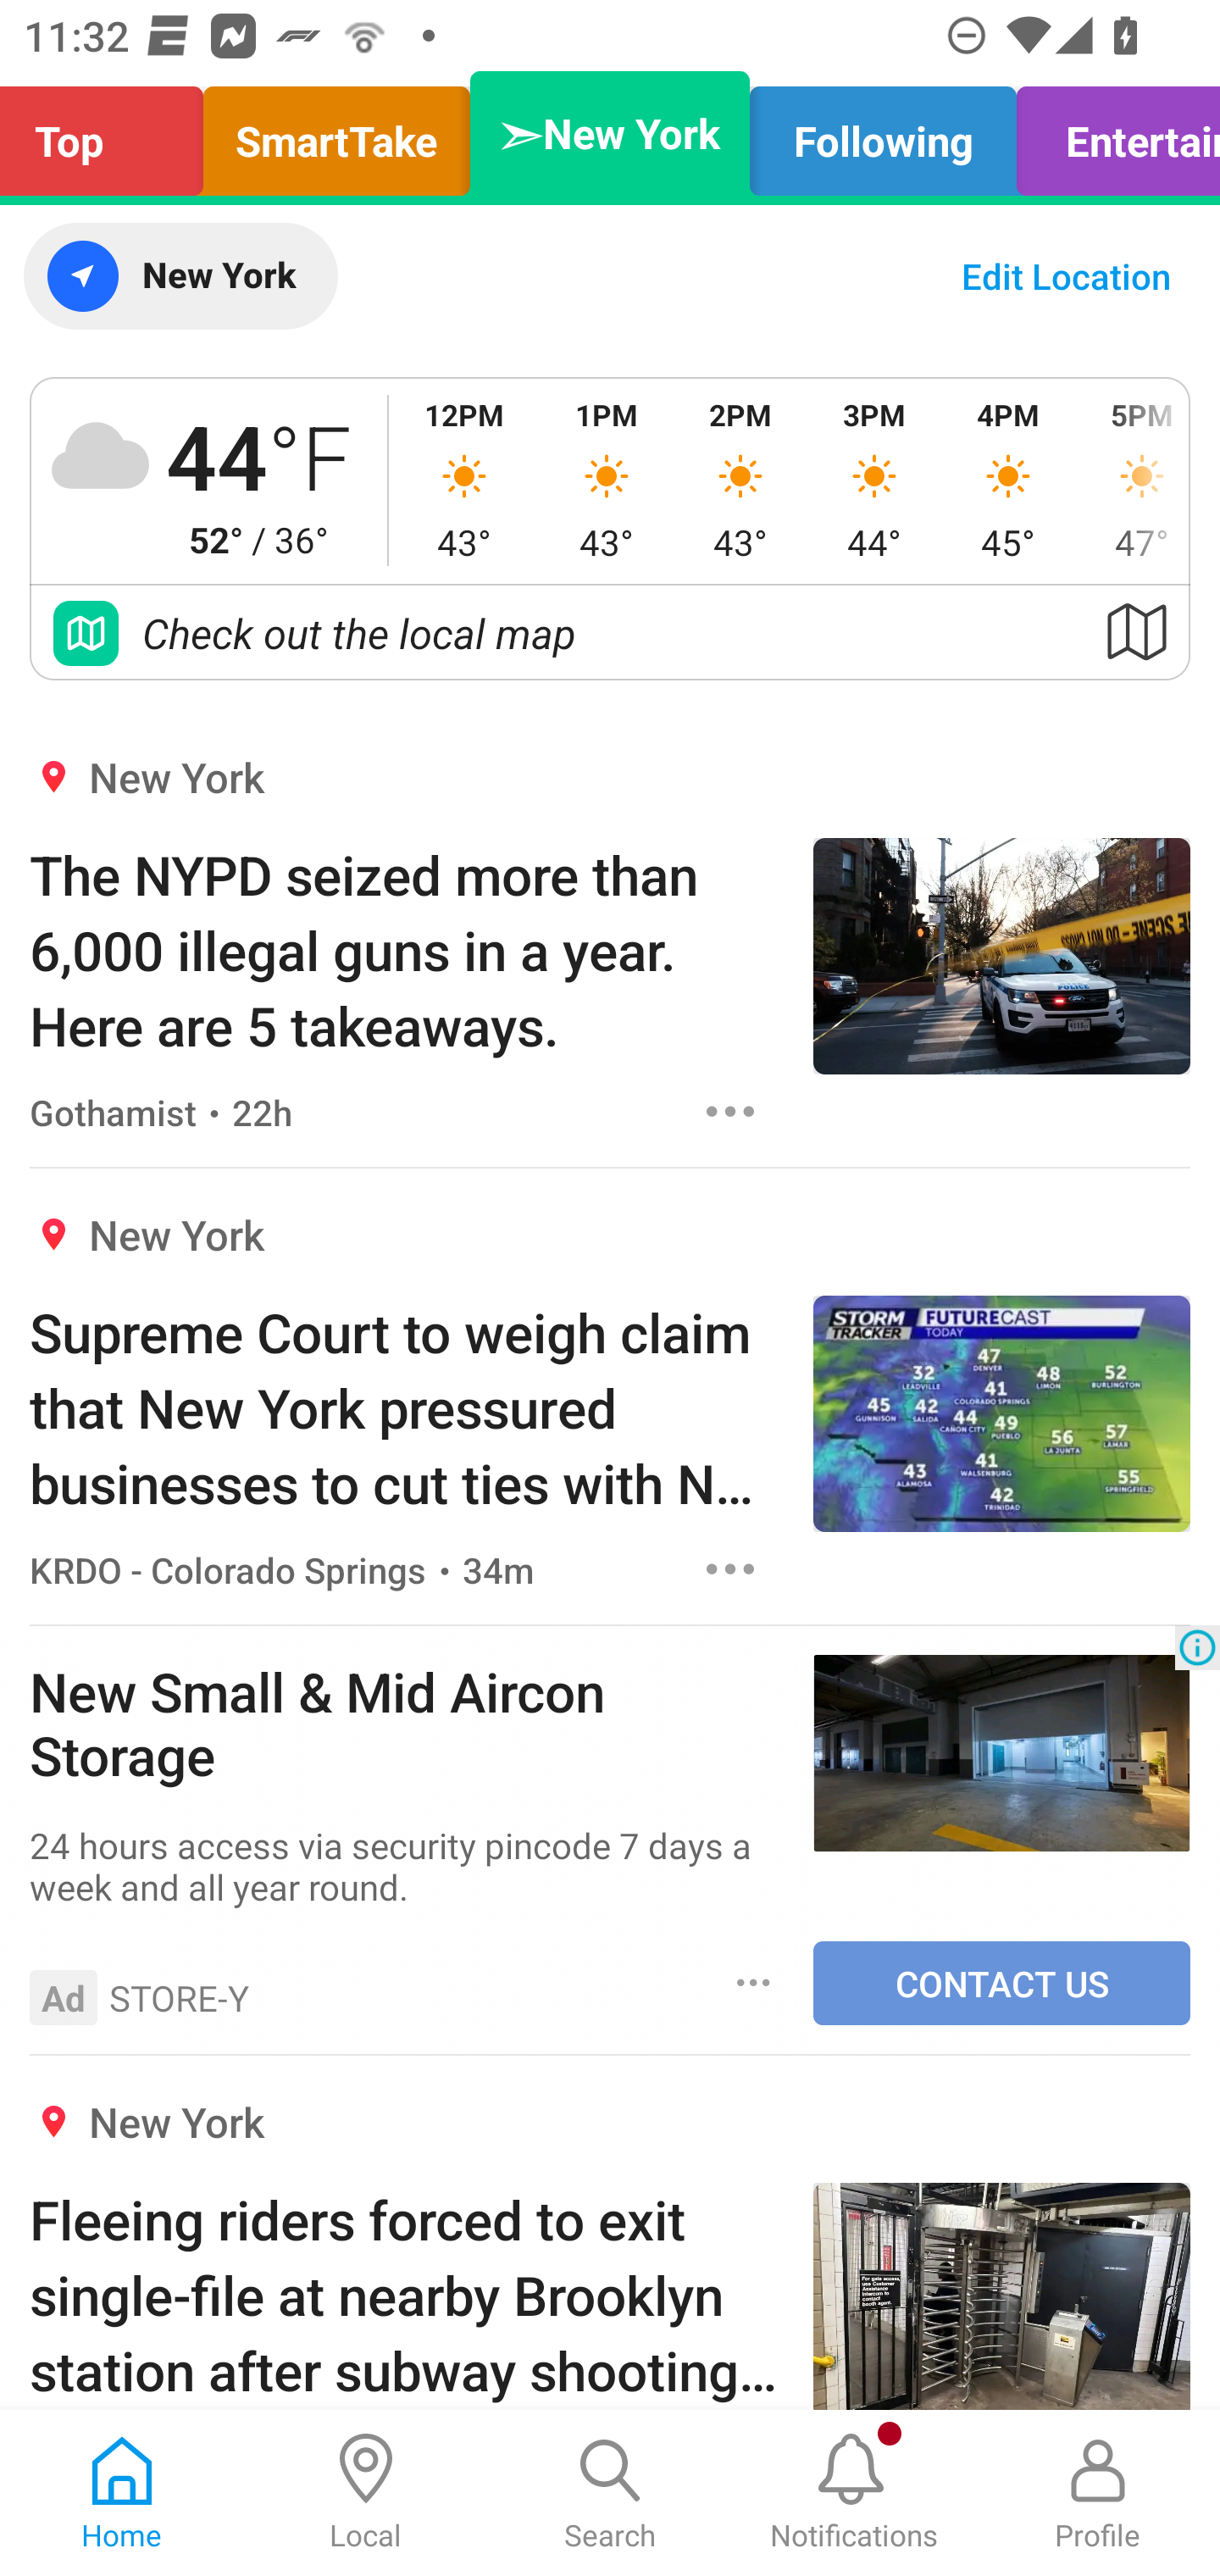  What do you see at coordinates (1008, 480) in the screenshot?
I see `4PM 45°` at bounding box center [1008, 480].